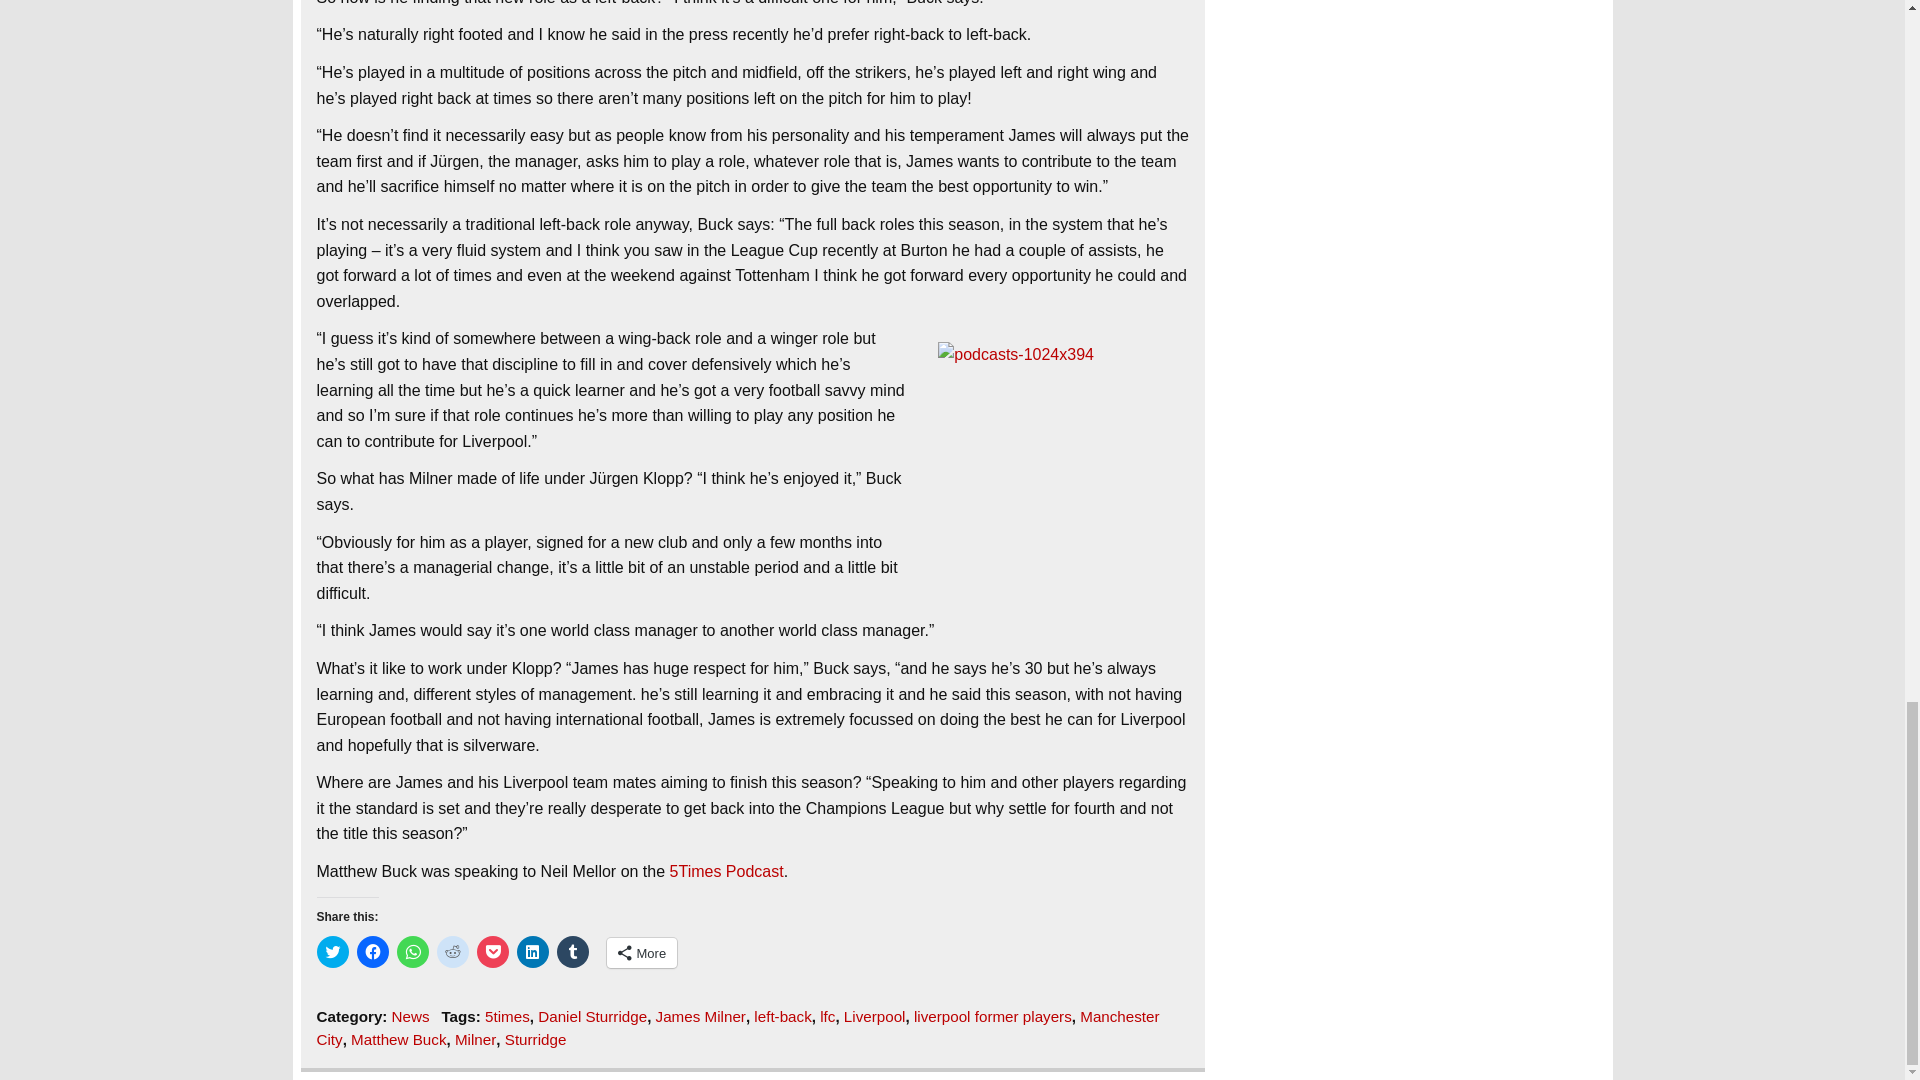  What do you see at coordinates (592, 1016) in the screenshot?
I see `Daniel Sturridge` at bounding box center [592, 1016].